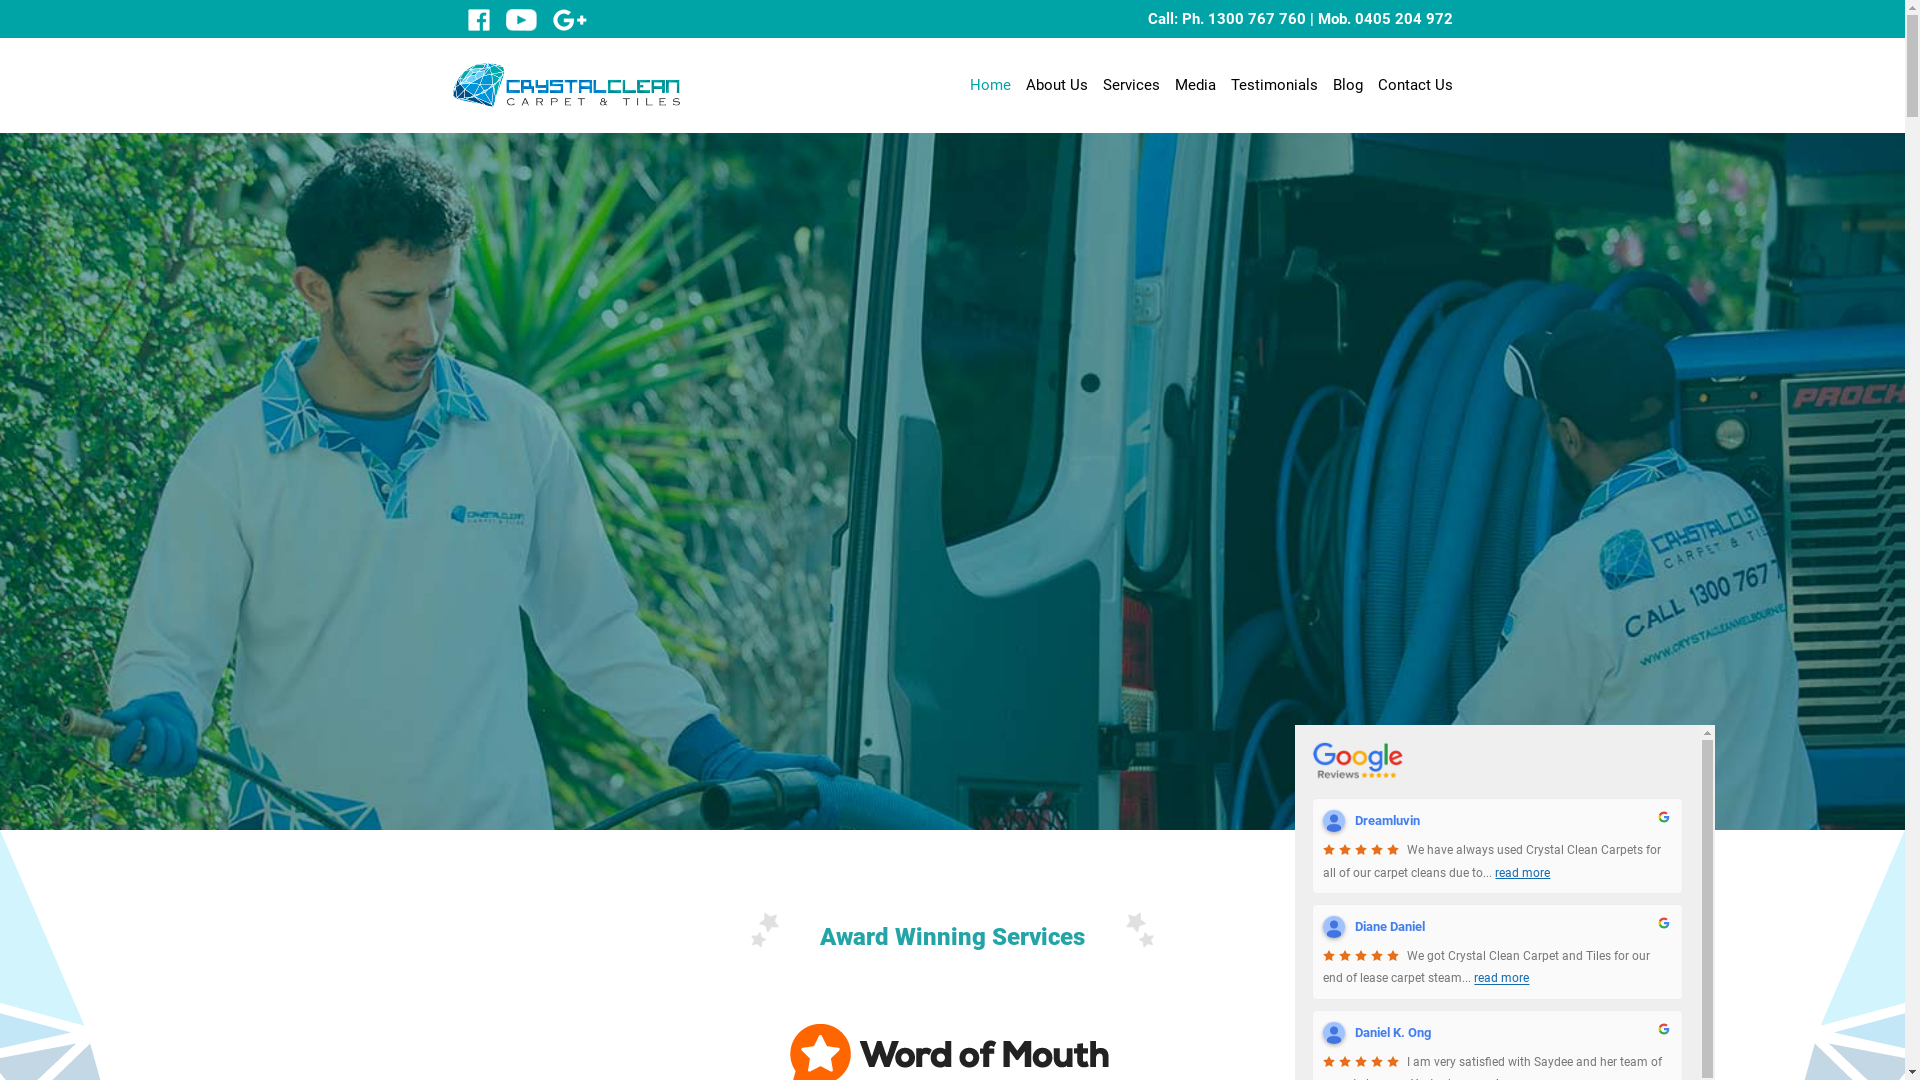 The height and width of the screenshot is (1080, 1920). Describe the element at coordinates (1403, 19) in the screenshot. I see `0405 204 972` at that location.